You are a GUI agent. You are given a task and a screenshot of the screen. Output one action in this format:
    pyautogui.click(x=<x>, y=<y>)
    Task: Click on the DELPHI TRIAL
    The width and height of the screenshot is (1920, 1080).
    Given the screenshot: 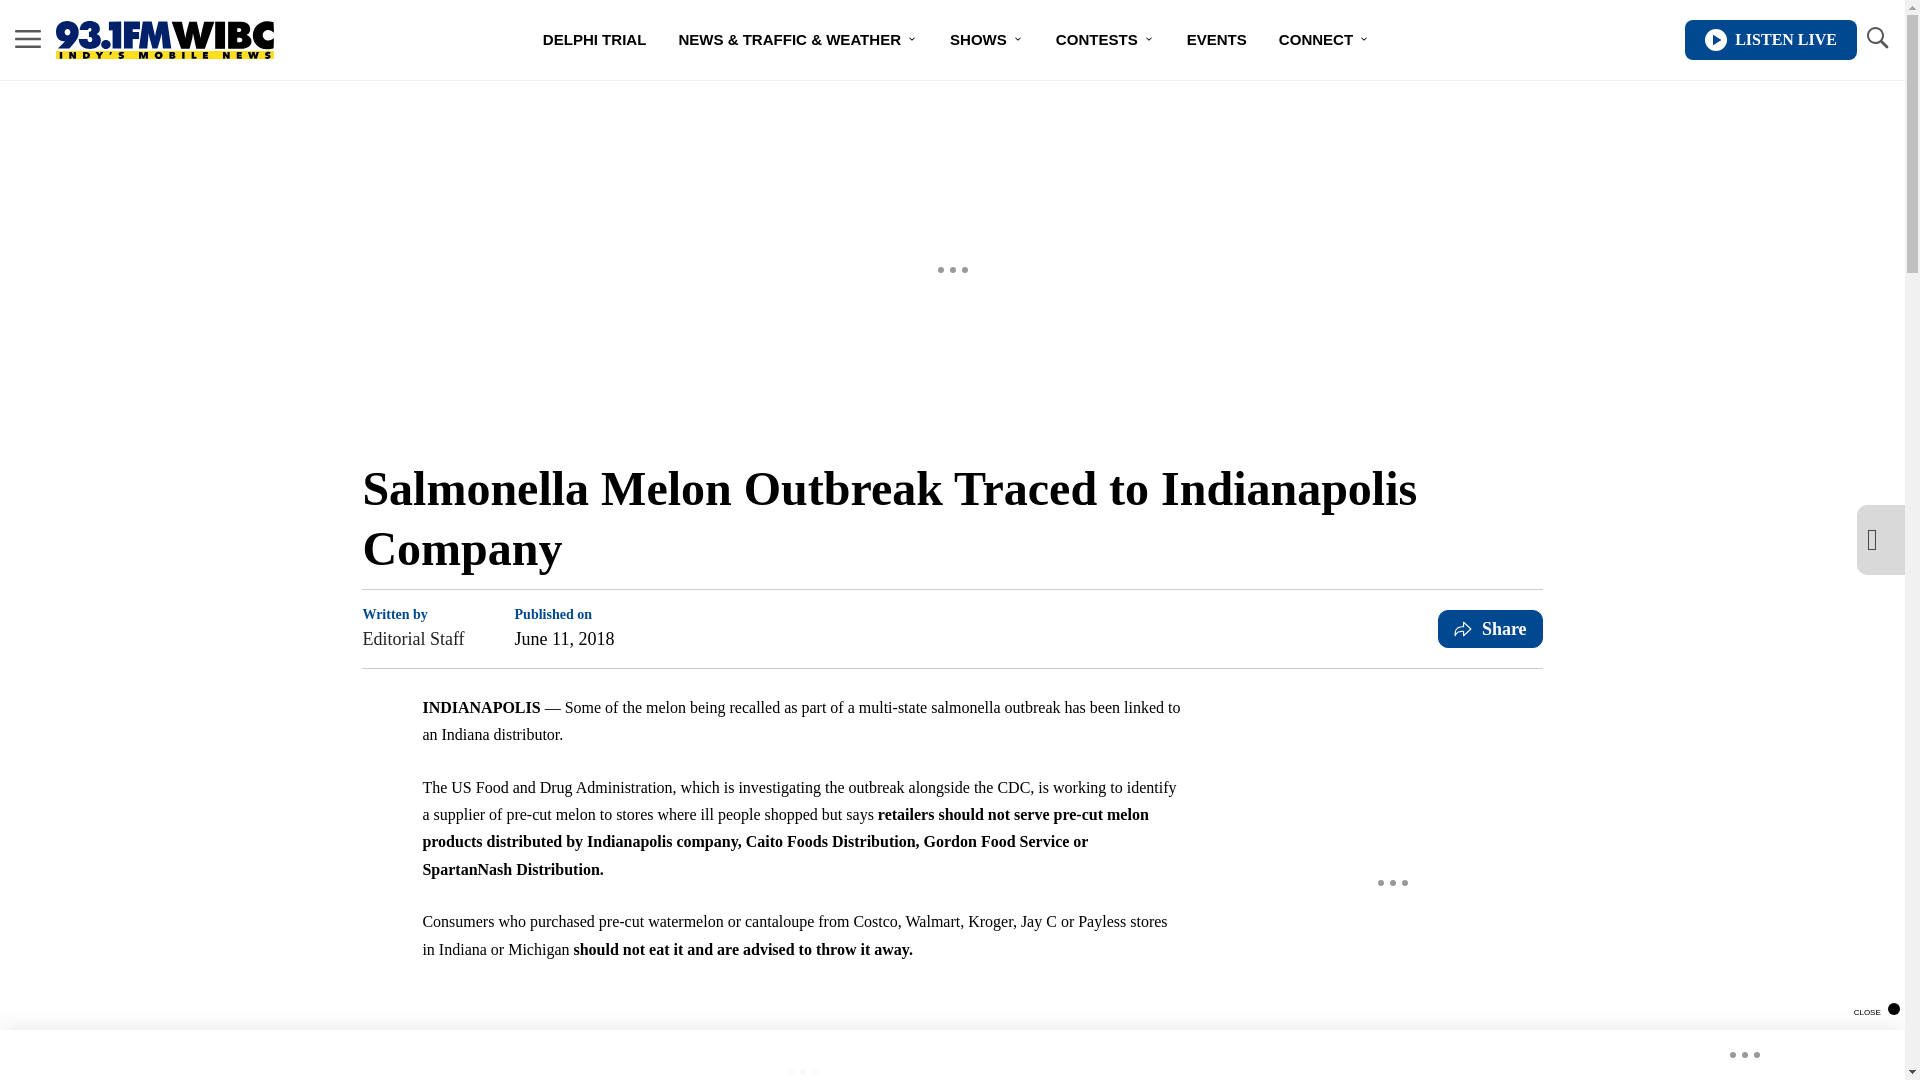 What is the action you would take?
    pyautogui.click(x=594, y=40)
    